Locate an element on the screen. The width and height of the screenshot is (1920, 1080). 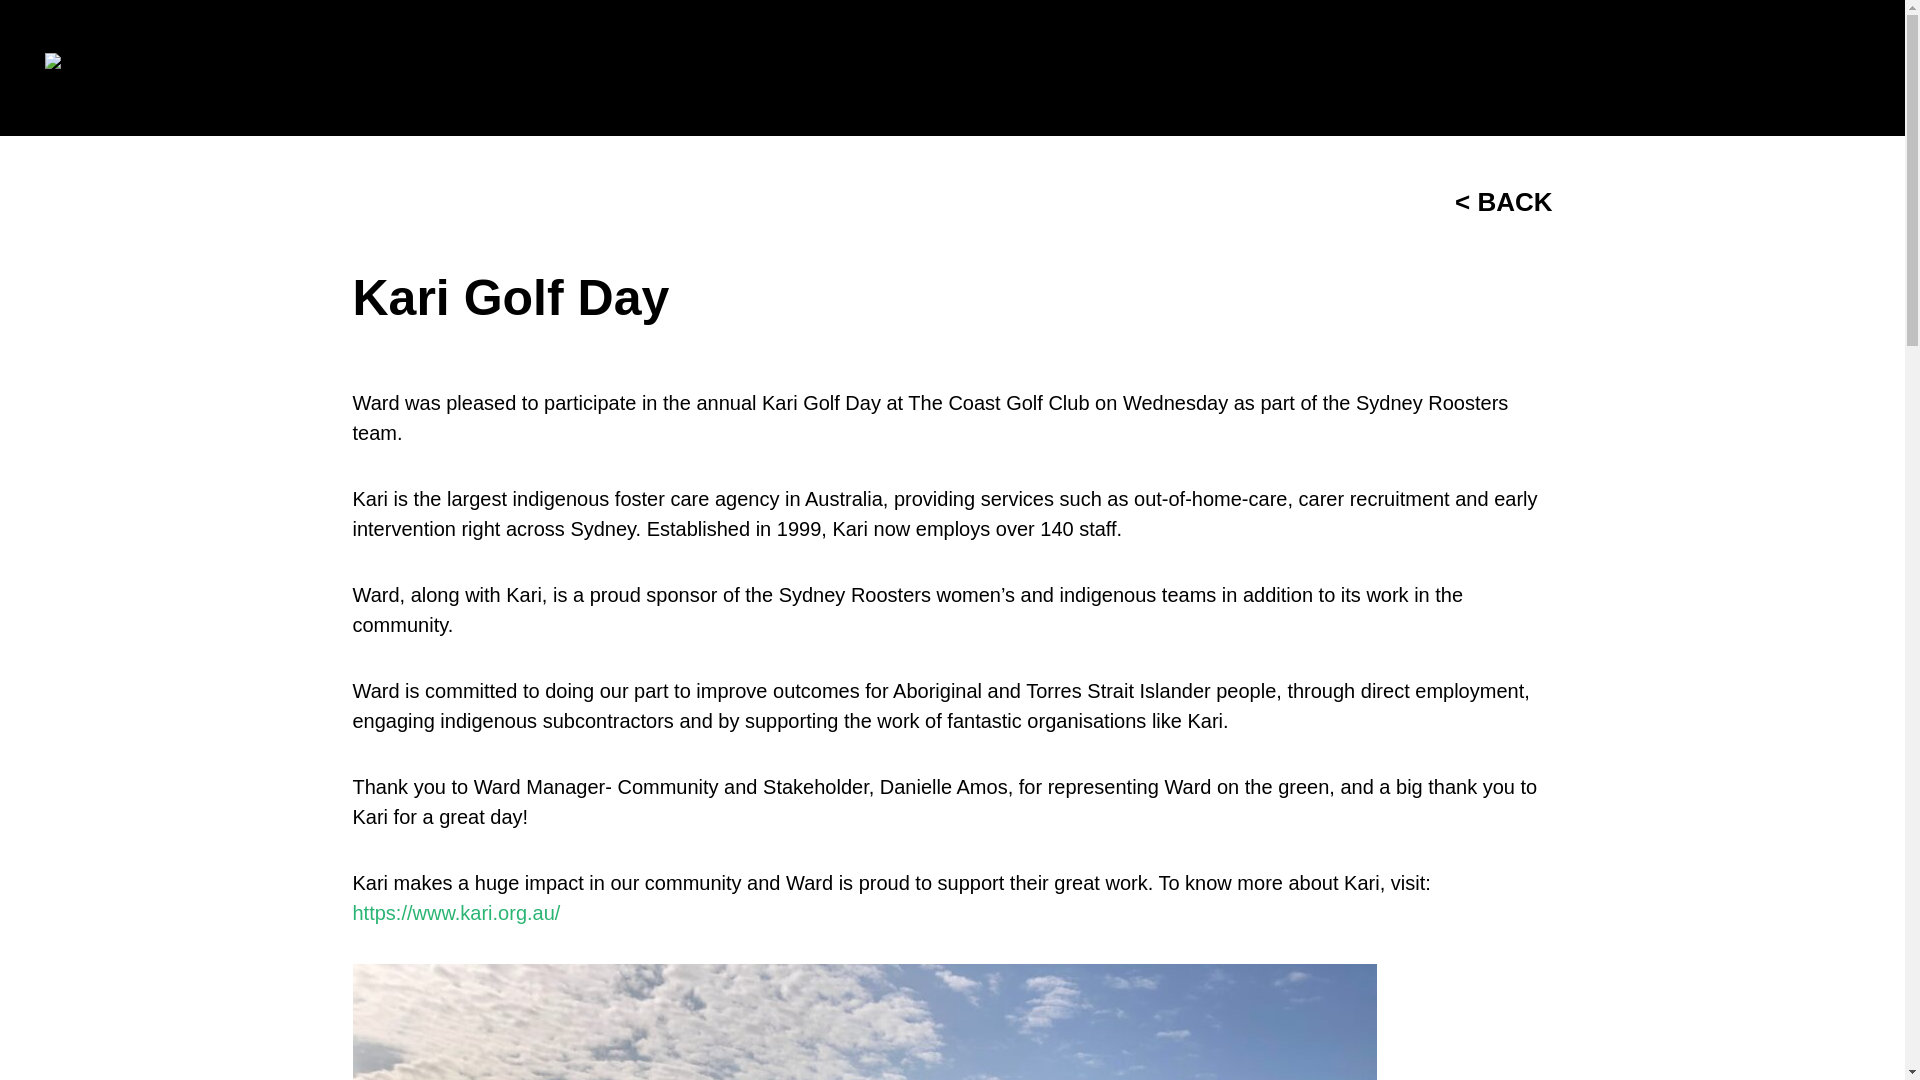
PROJECTS is located at coordinates (1301, 68).